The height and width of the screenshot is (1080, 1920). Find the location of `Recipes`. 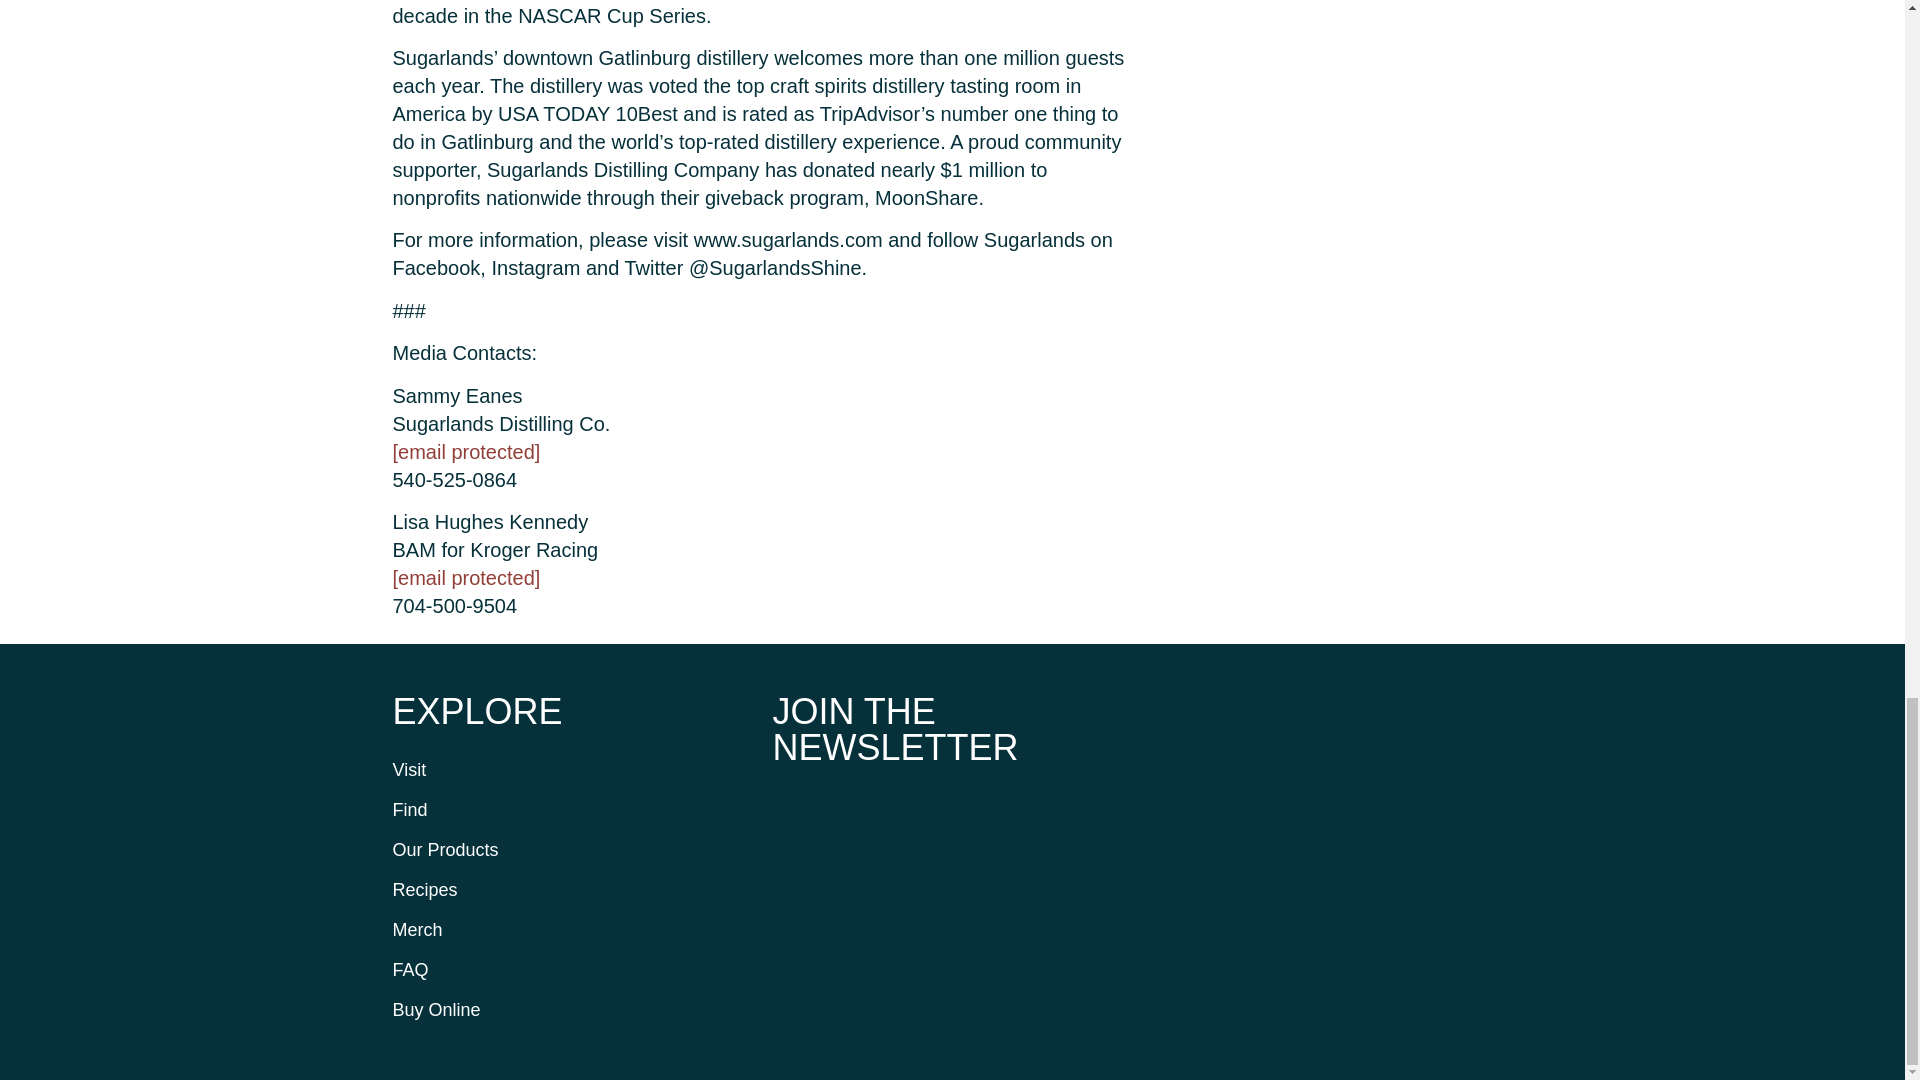

Recipes is located at coordinates (572, 890).